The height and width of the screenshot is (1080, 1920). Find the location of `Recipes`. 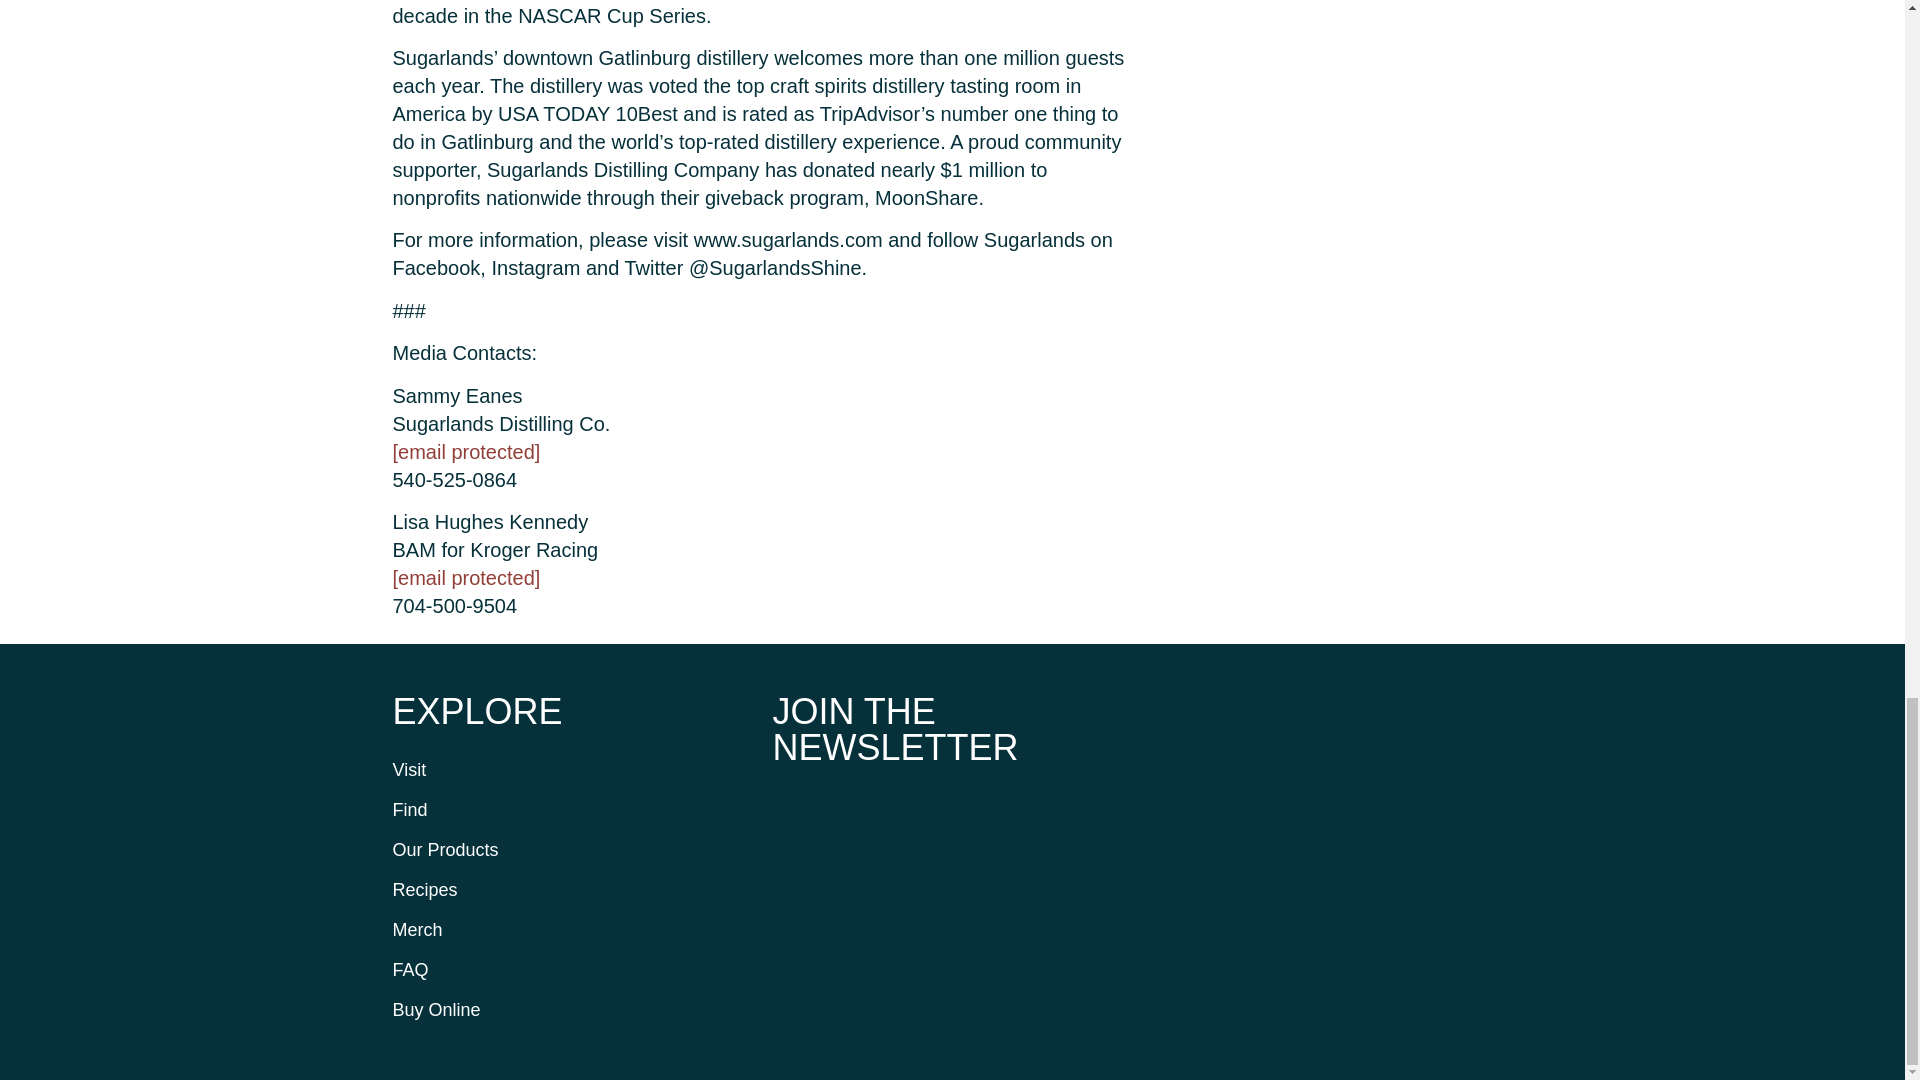

Recipes is located at coordinates (572, 890).